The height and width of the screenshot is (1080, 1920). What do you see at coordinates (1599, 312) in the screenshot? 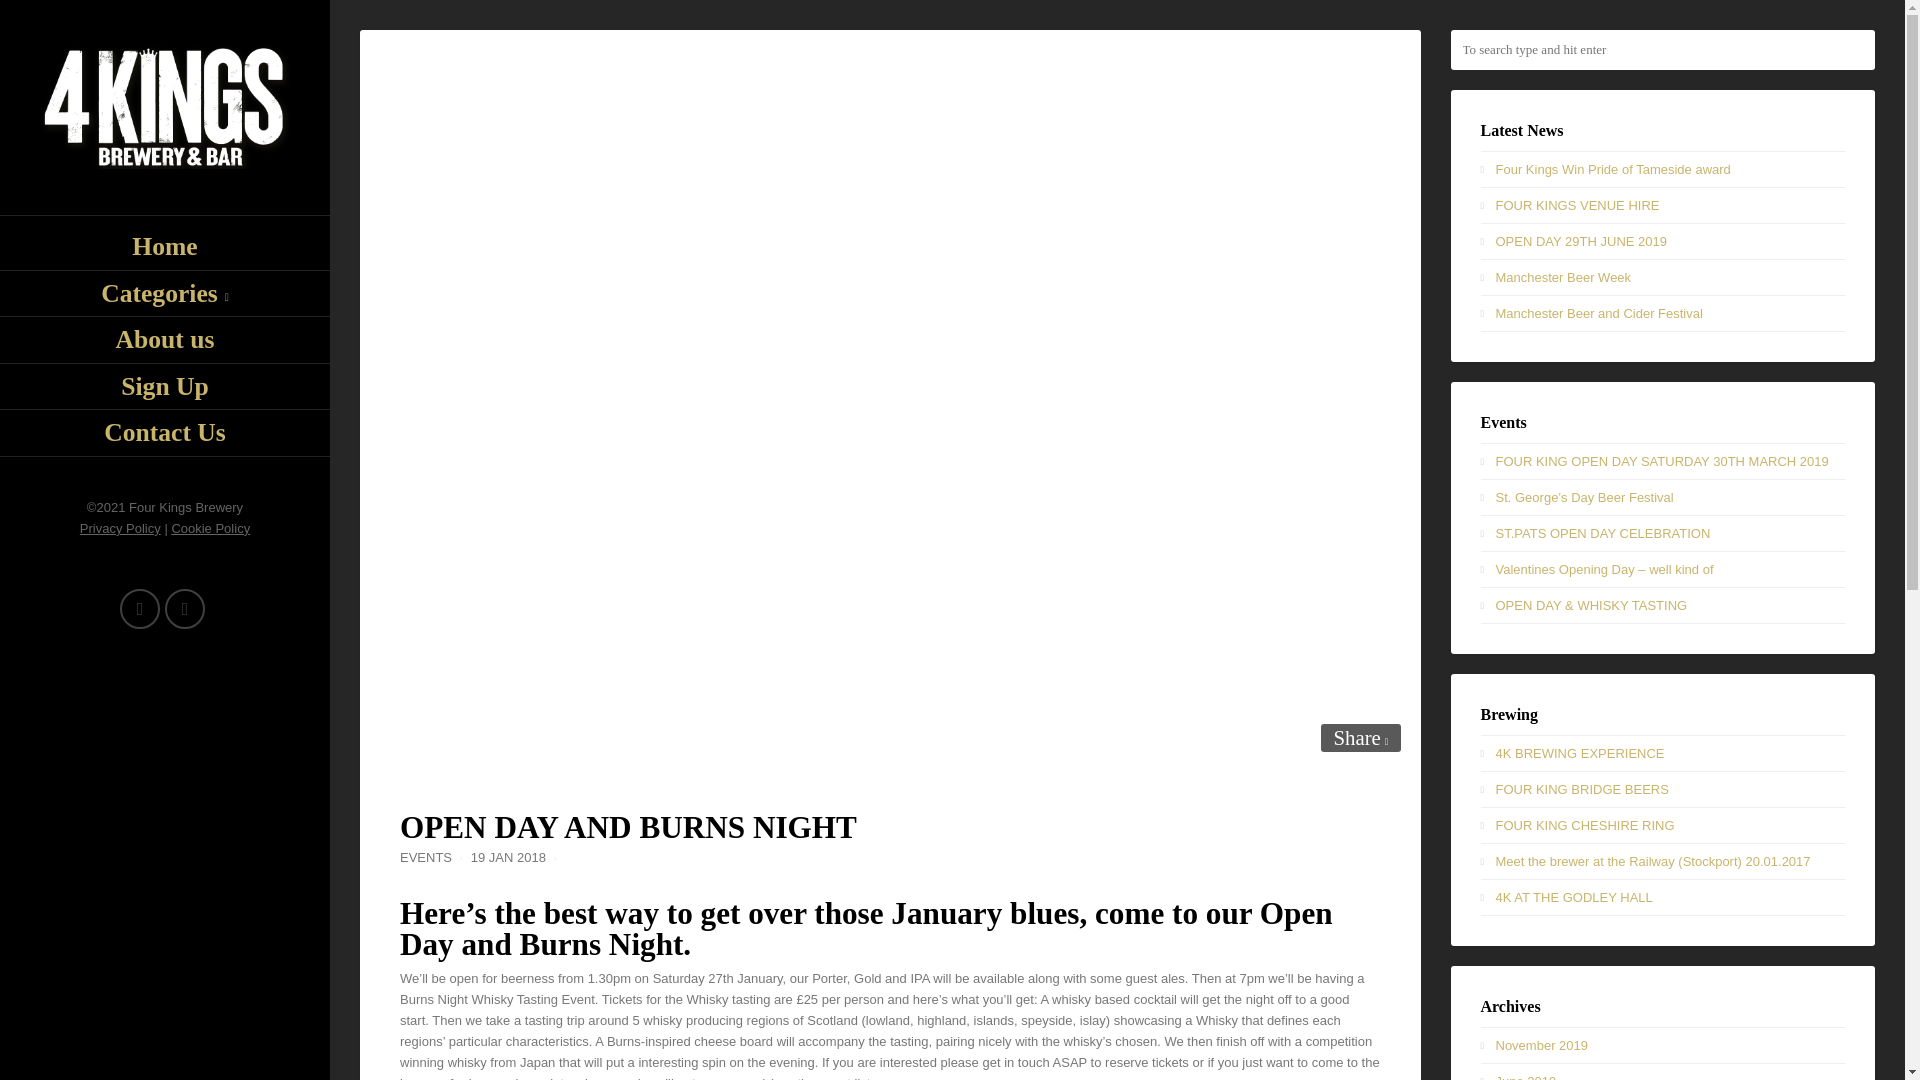
I see `Manchester Beer and Cider Festival` at bounding box center [1599, 312].